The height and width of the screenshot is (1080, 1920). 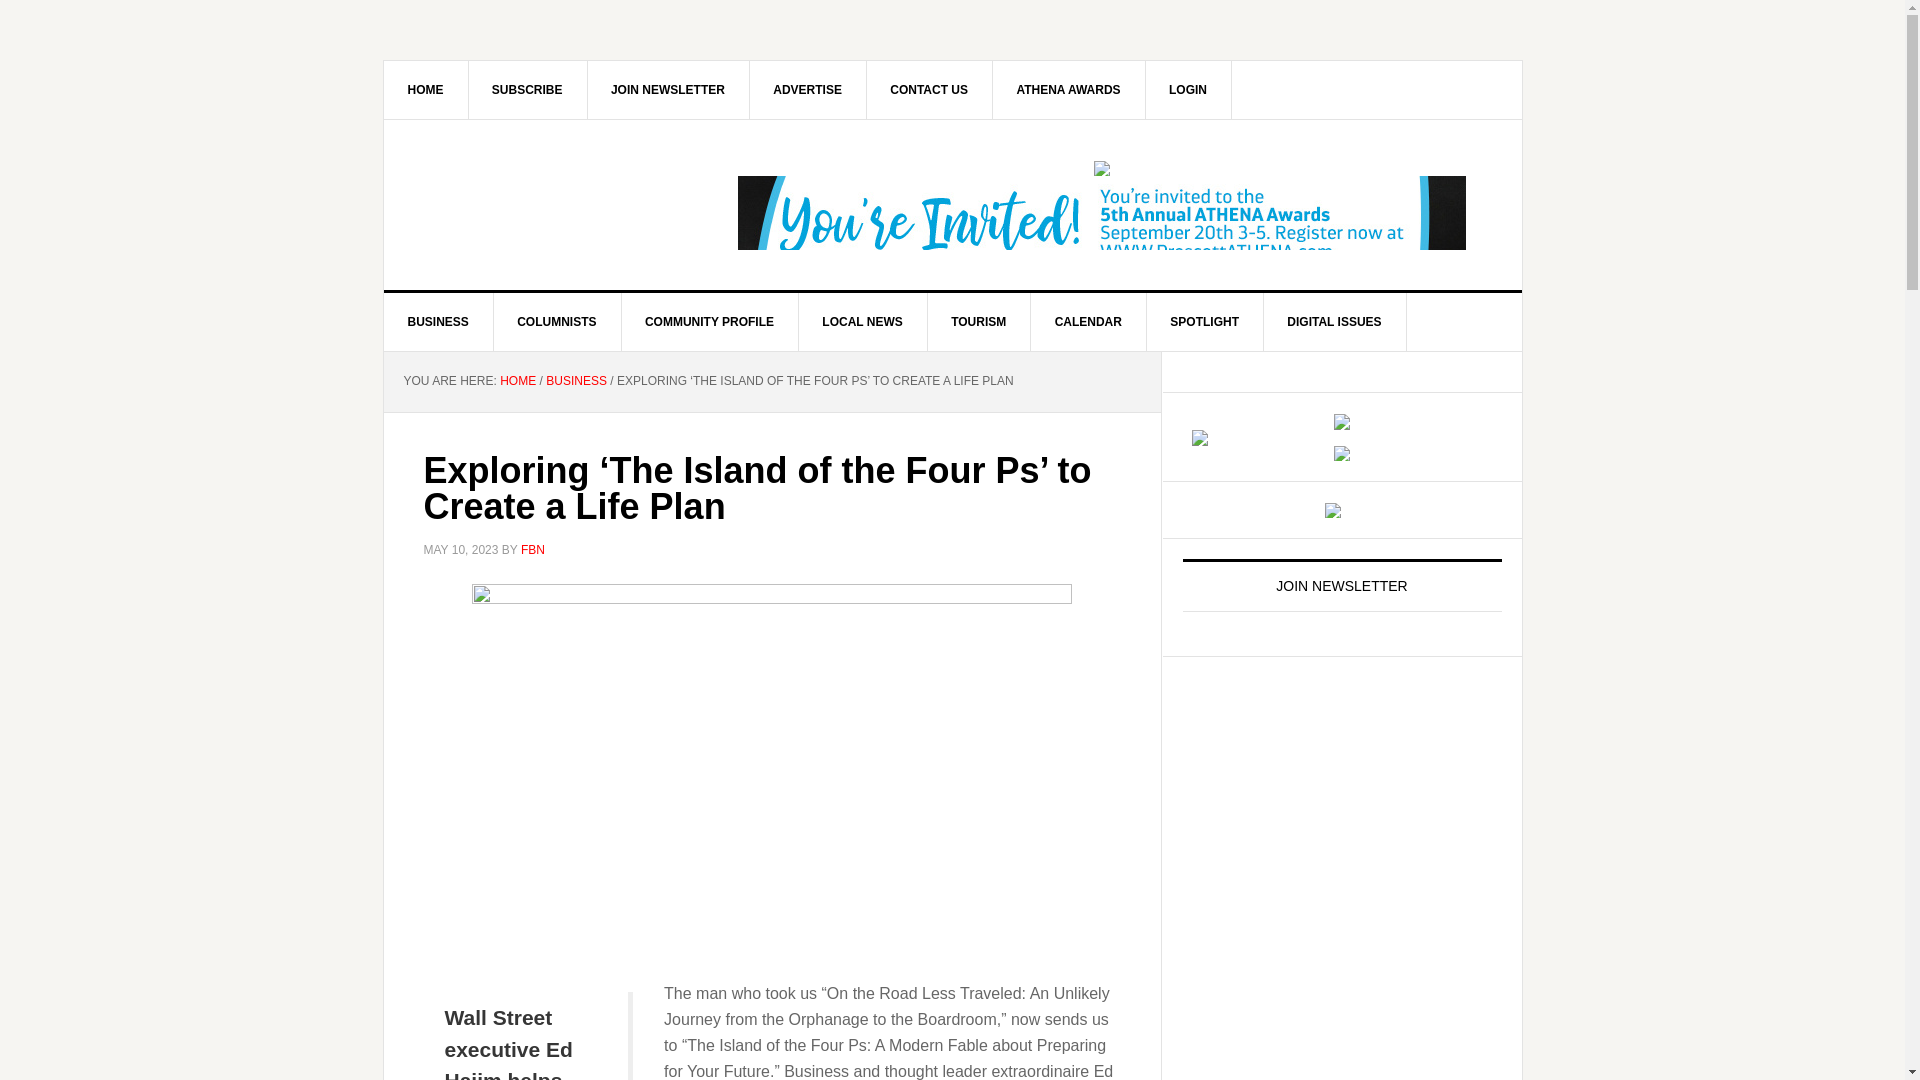 What do you see at coordinates (554, 204) in the screenshot?
I see `FLAGSTAFF BUSINESS NEWS` at bounding box center [554, 204].